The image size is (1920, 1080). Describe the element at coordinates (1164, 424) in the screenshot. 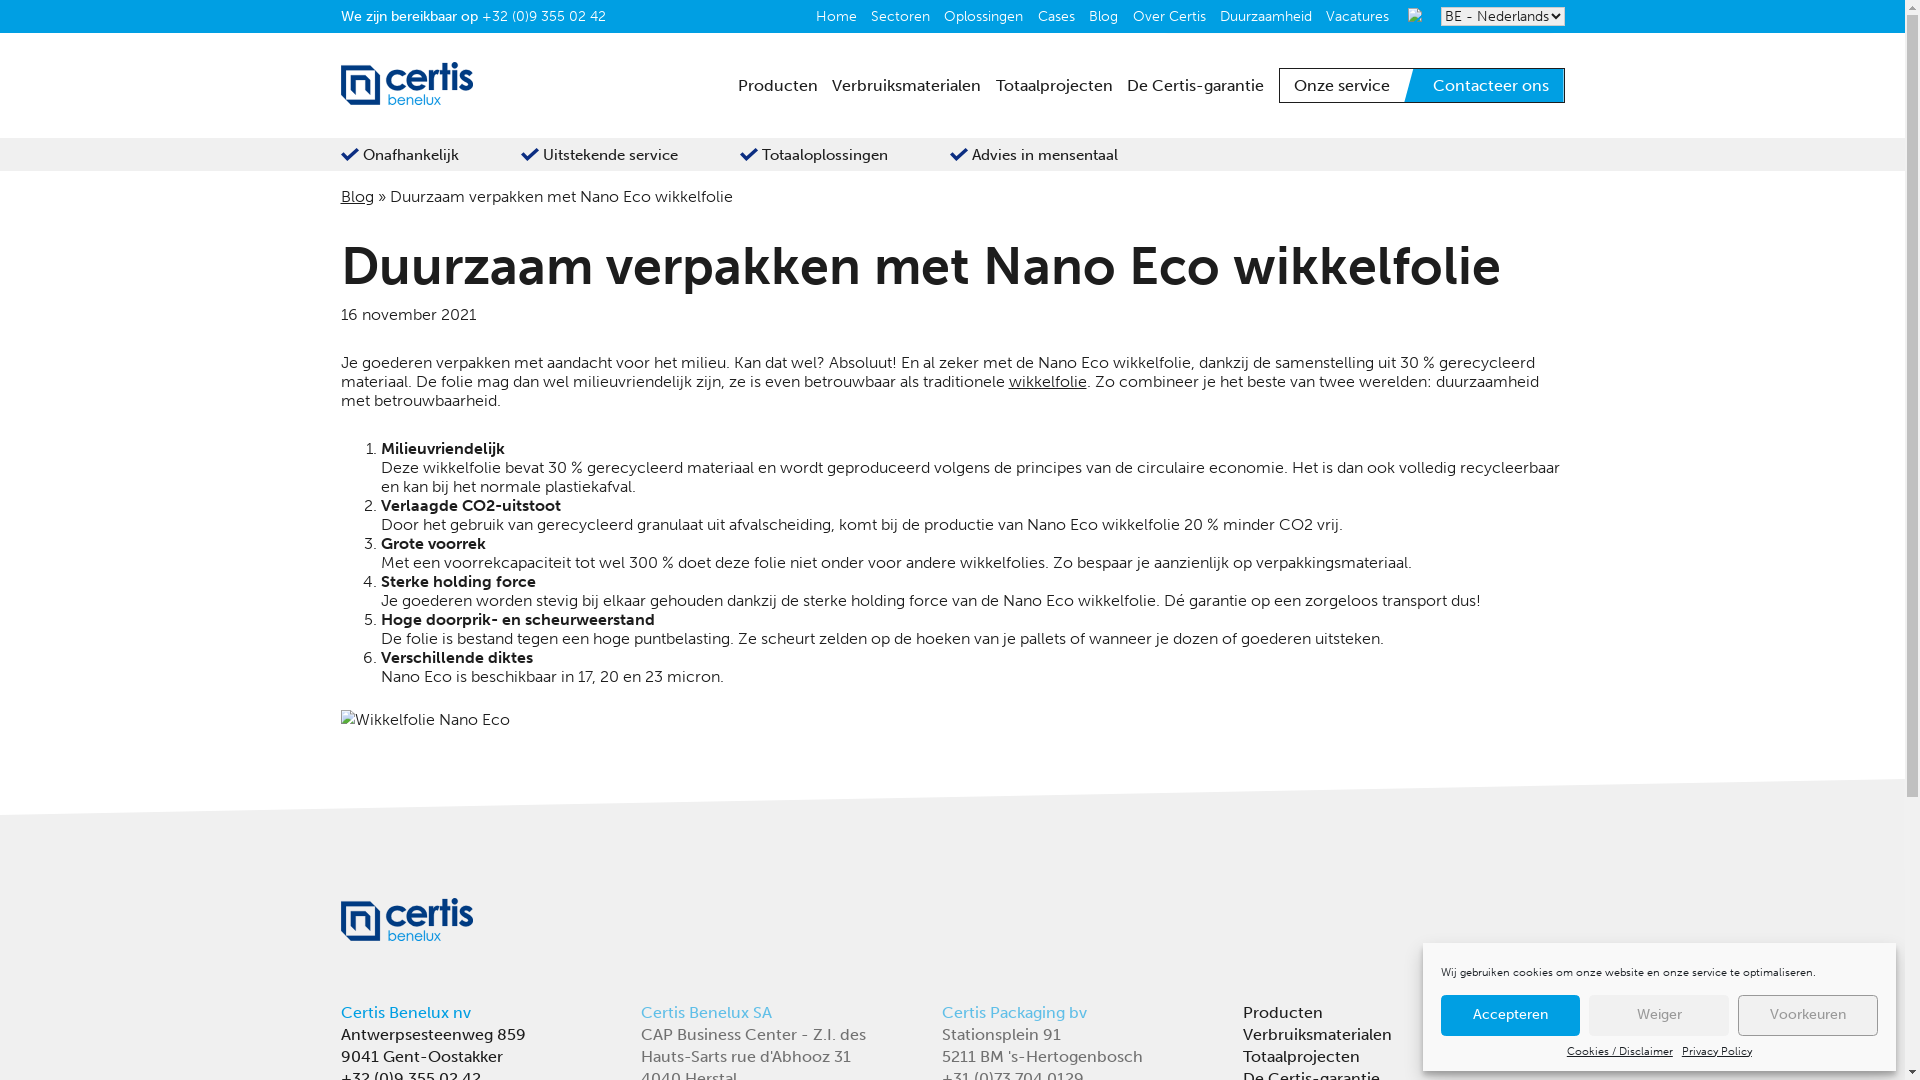

I see `wikkelfolie` at that location.